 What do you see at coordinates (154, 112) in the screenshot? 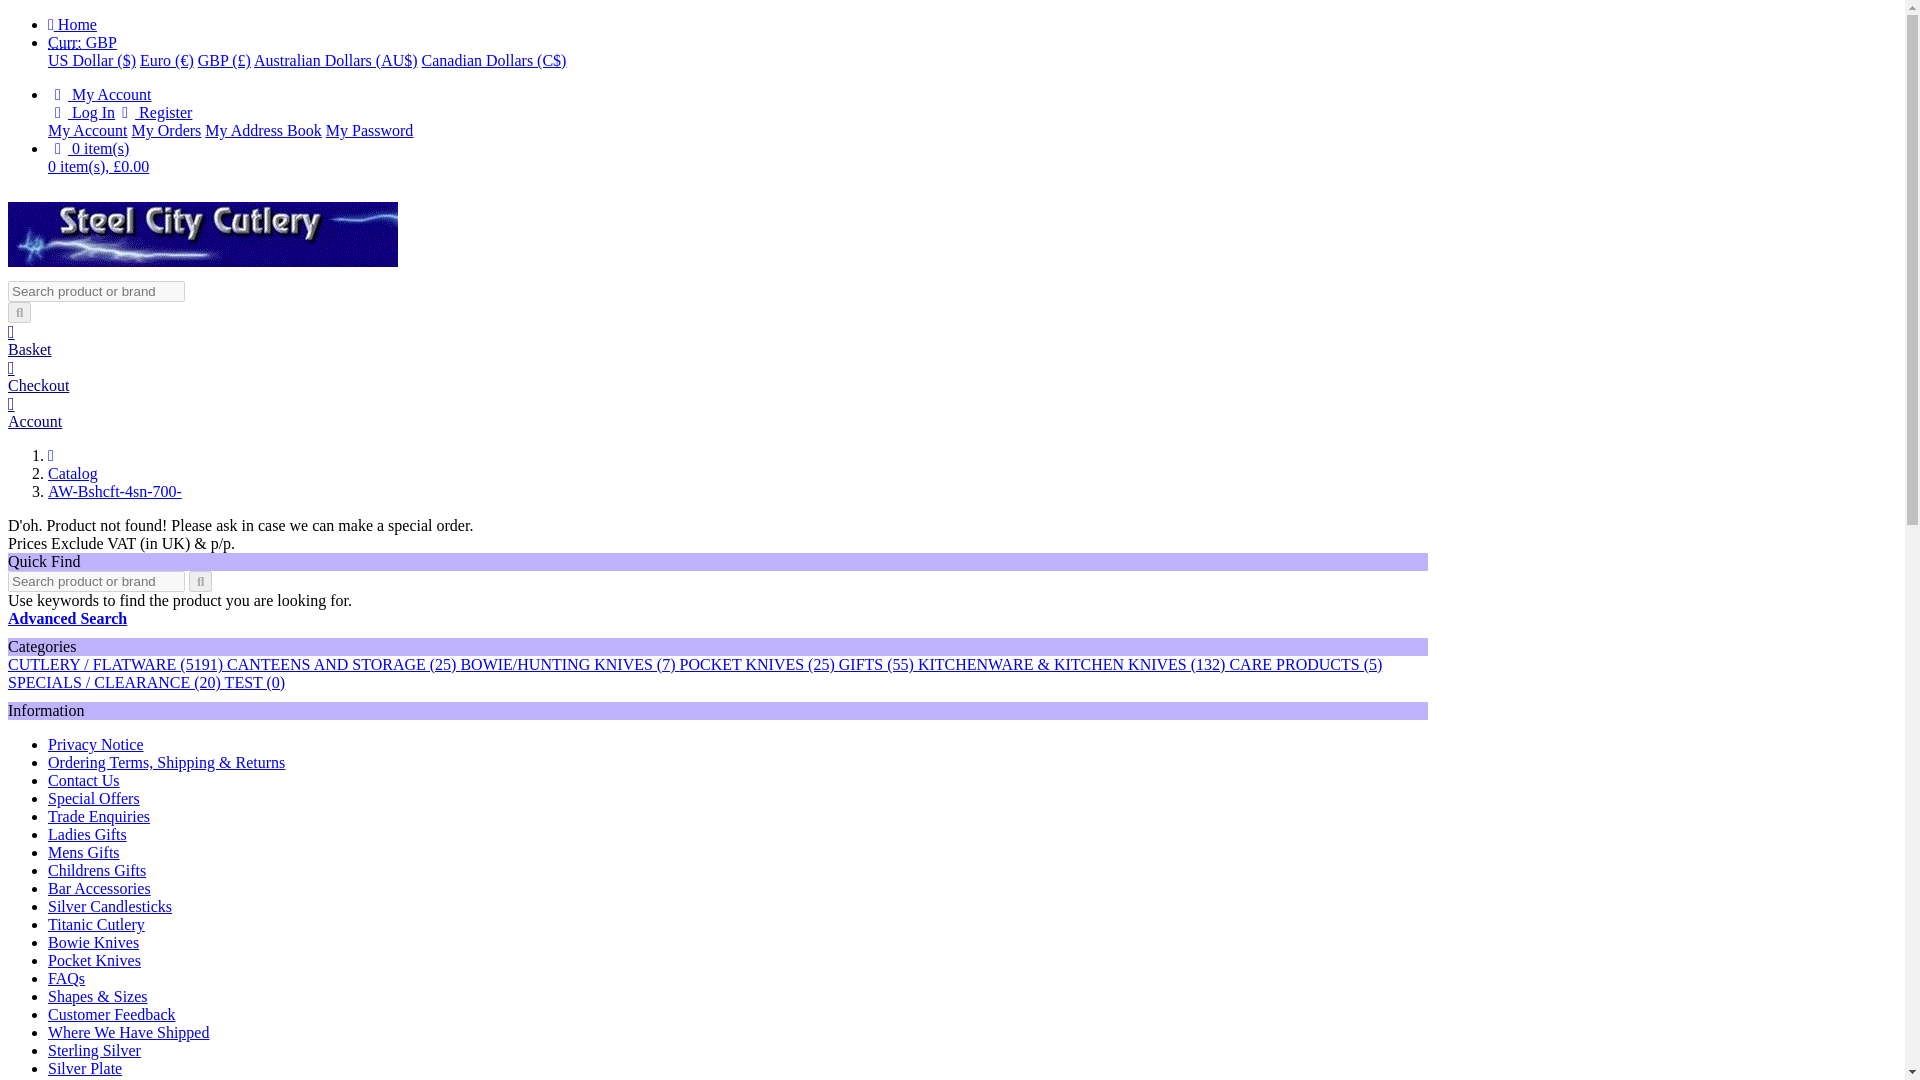
I see `Register` at bounding box center [154, 112].